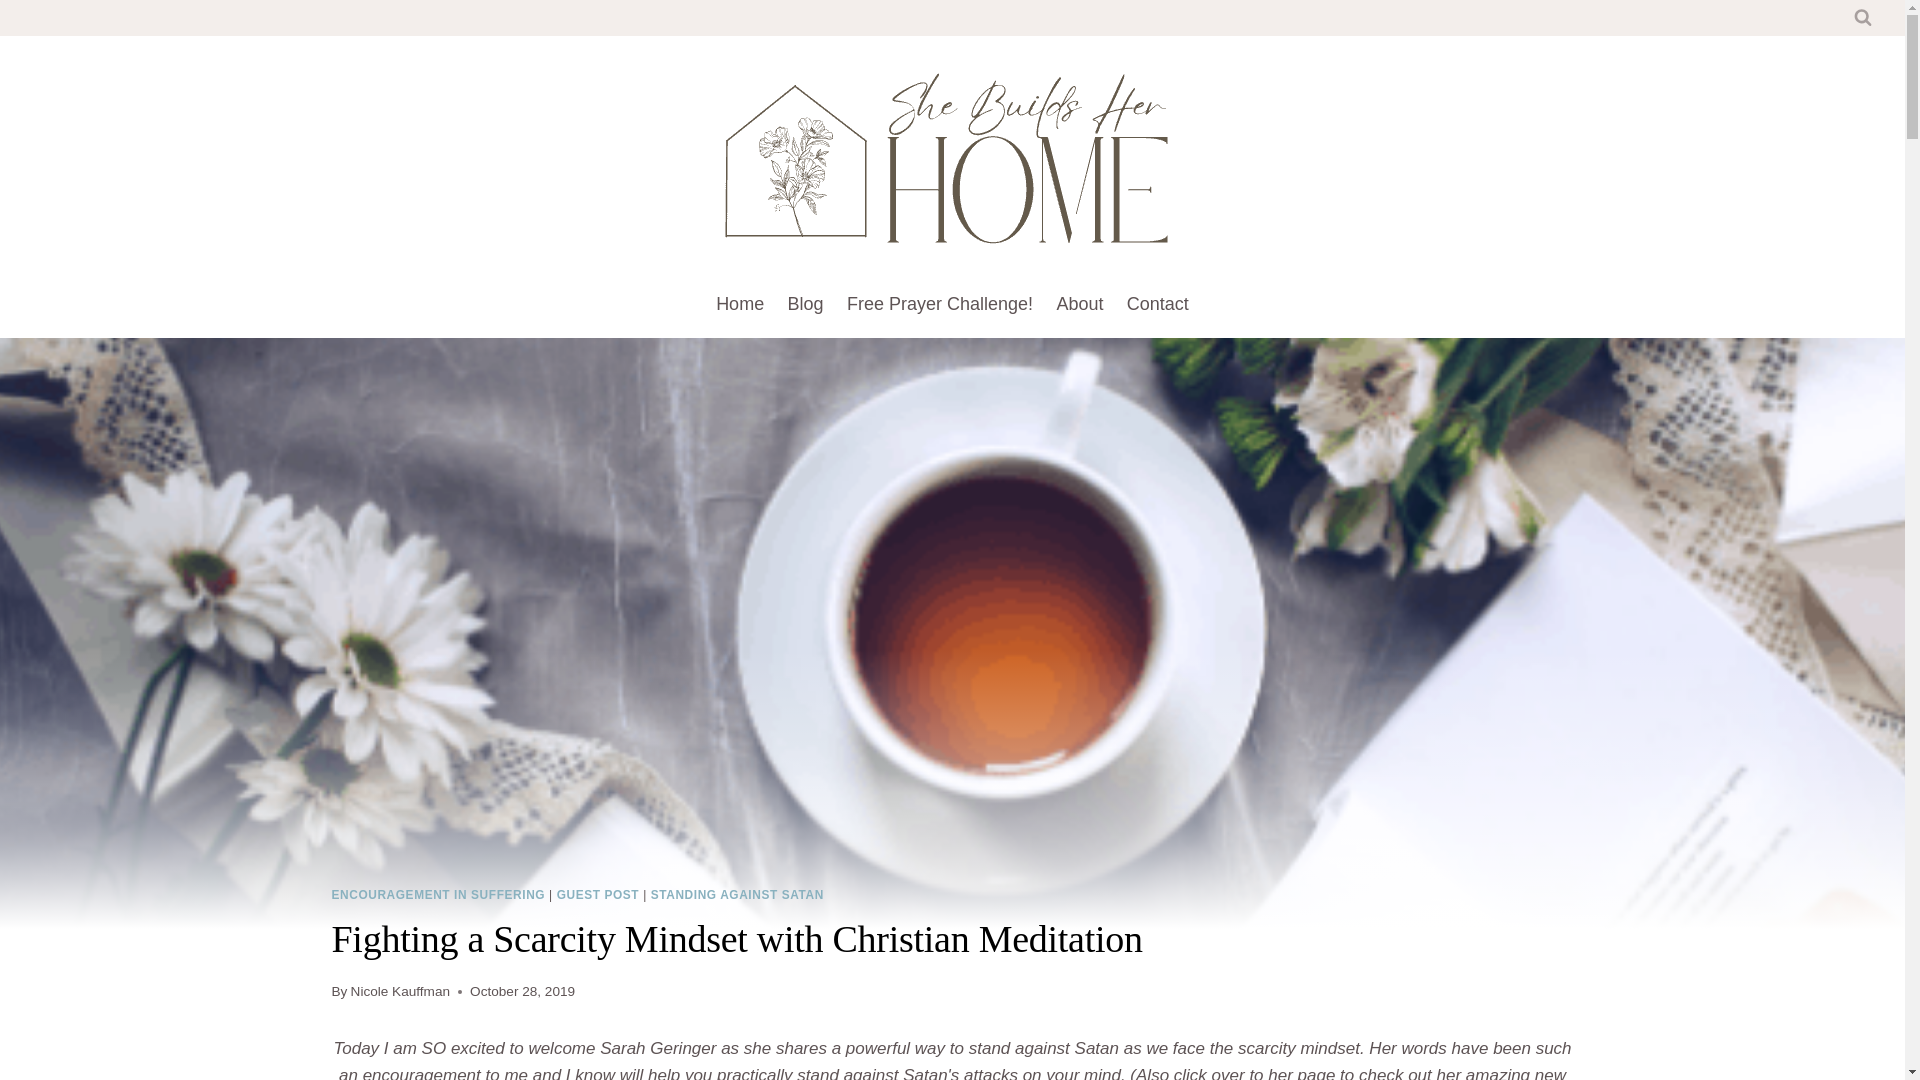 The height and width of the screenshot is (1080, 1920). What do you see at coordinates (805, 304) in the screenshot?
I see `Blog` at bounding box center [805, 304].